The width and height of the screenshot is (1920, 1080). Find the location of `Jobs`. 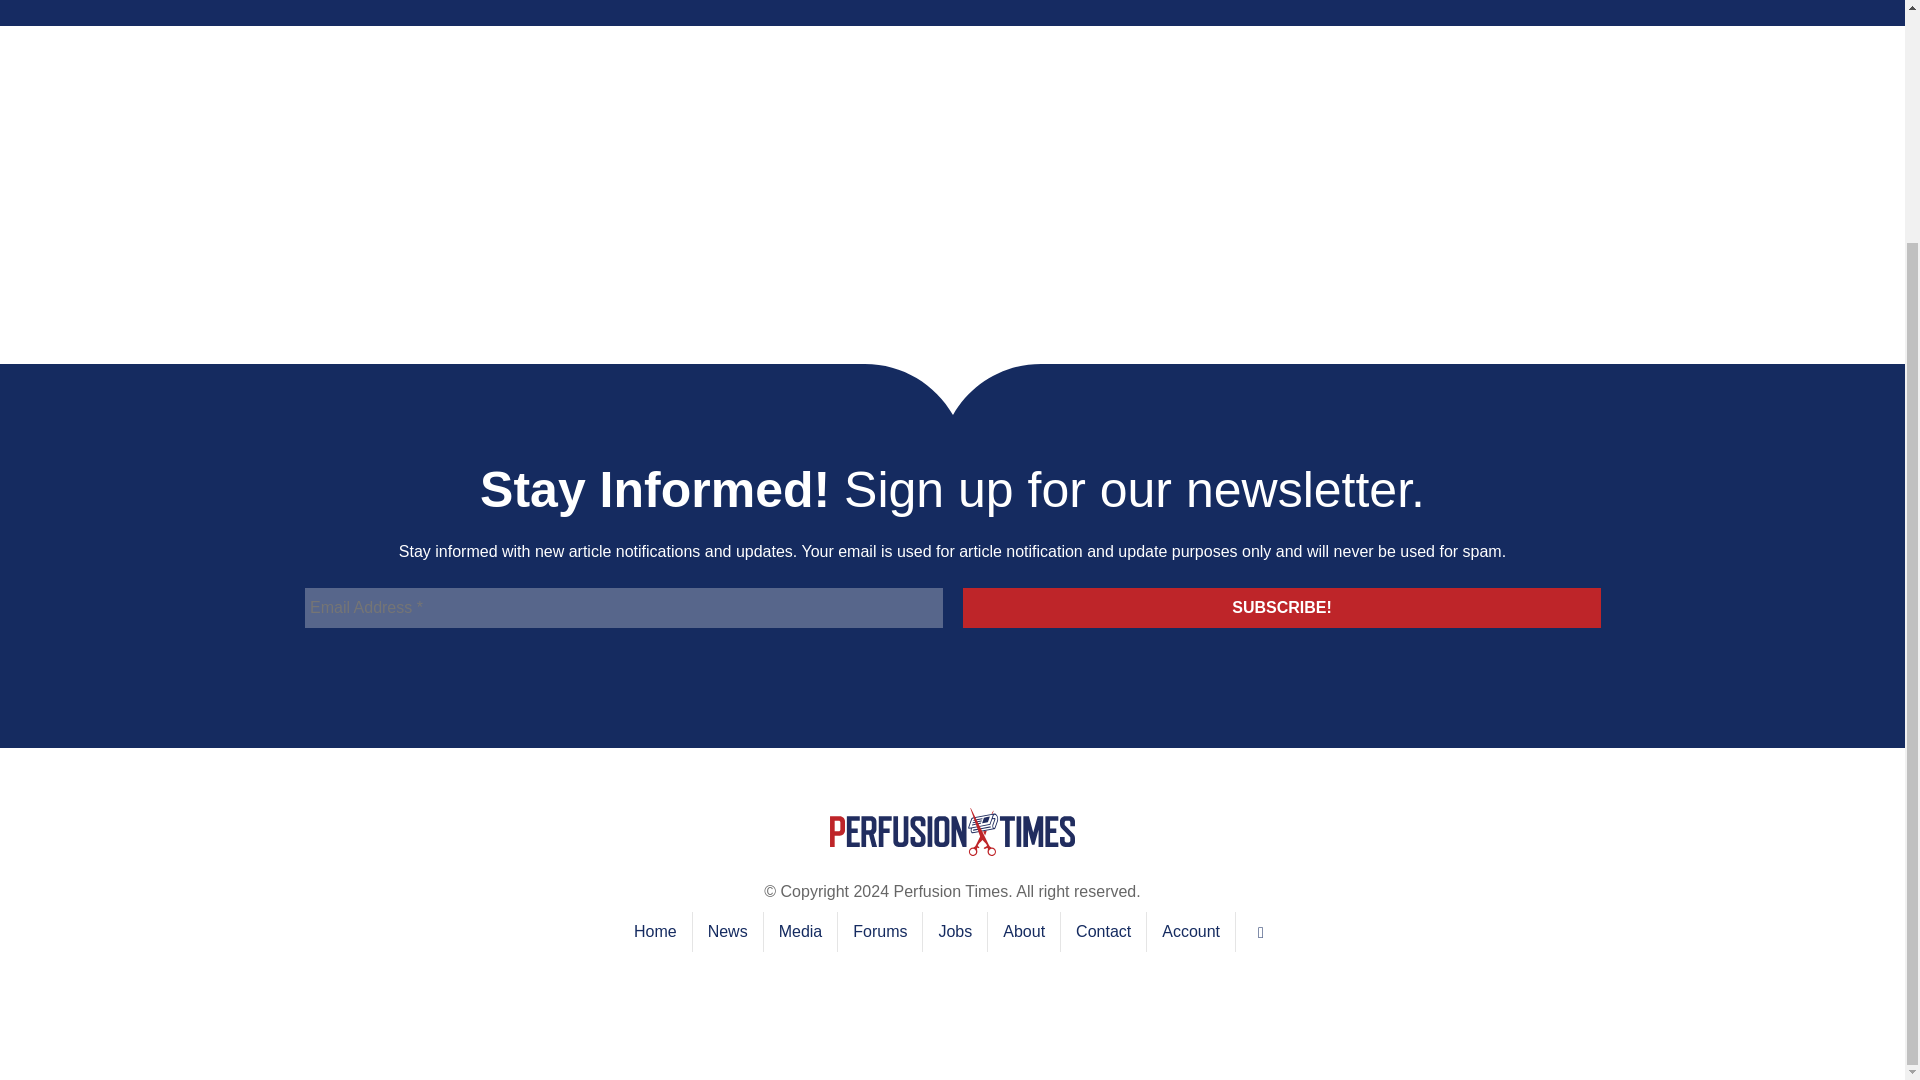

Jobs is located at coordinates (954, 931).